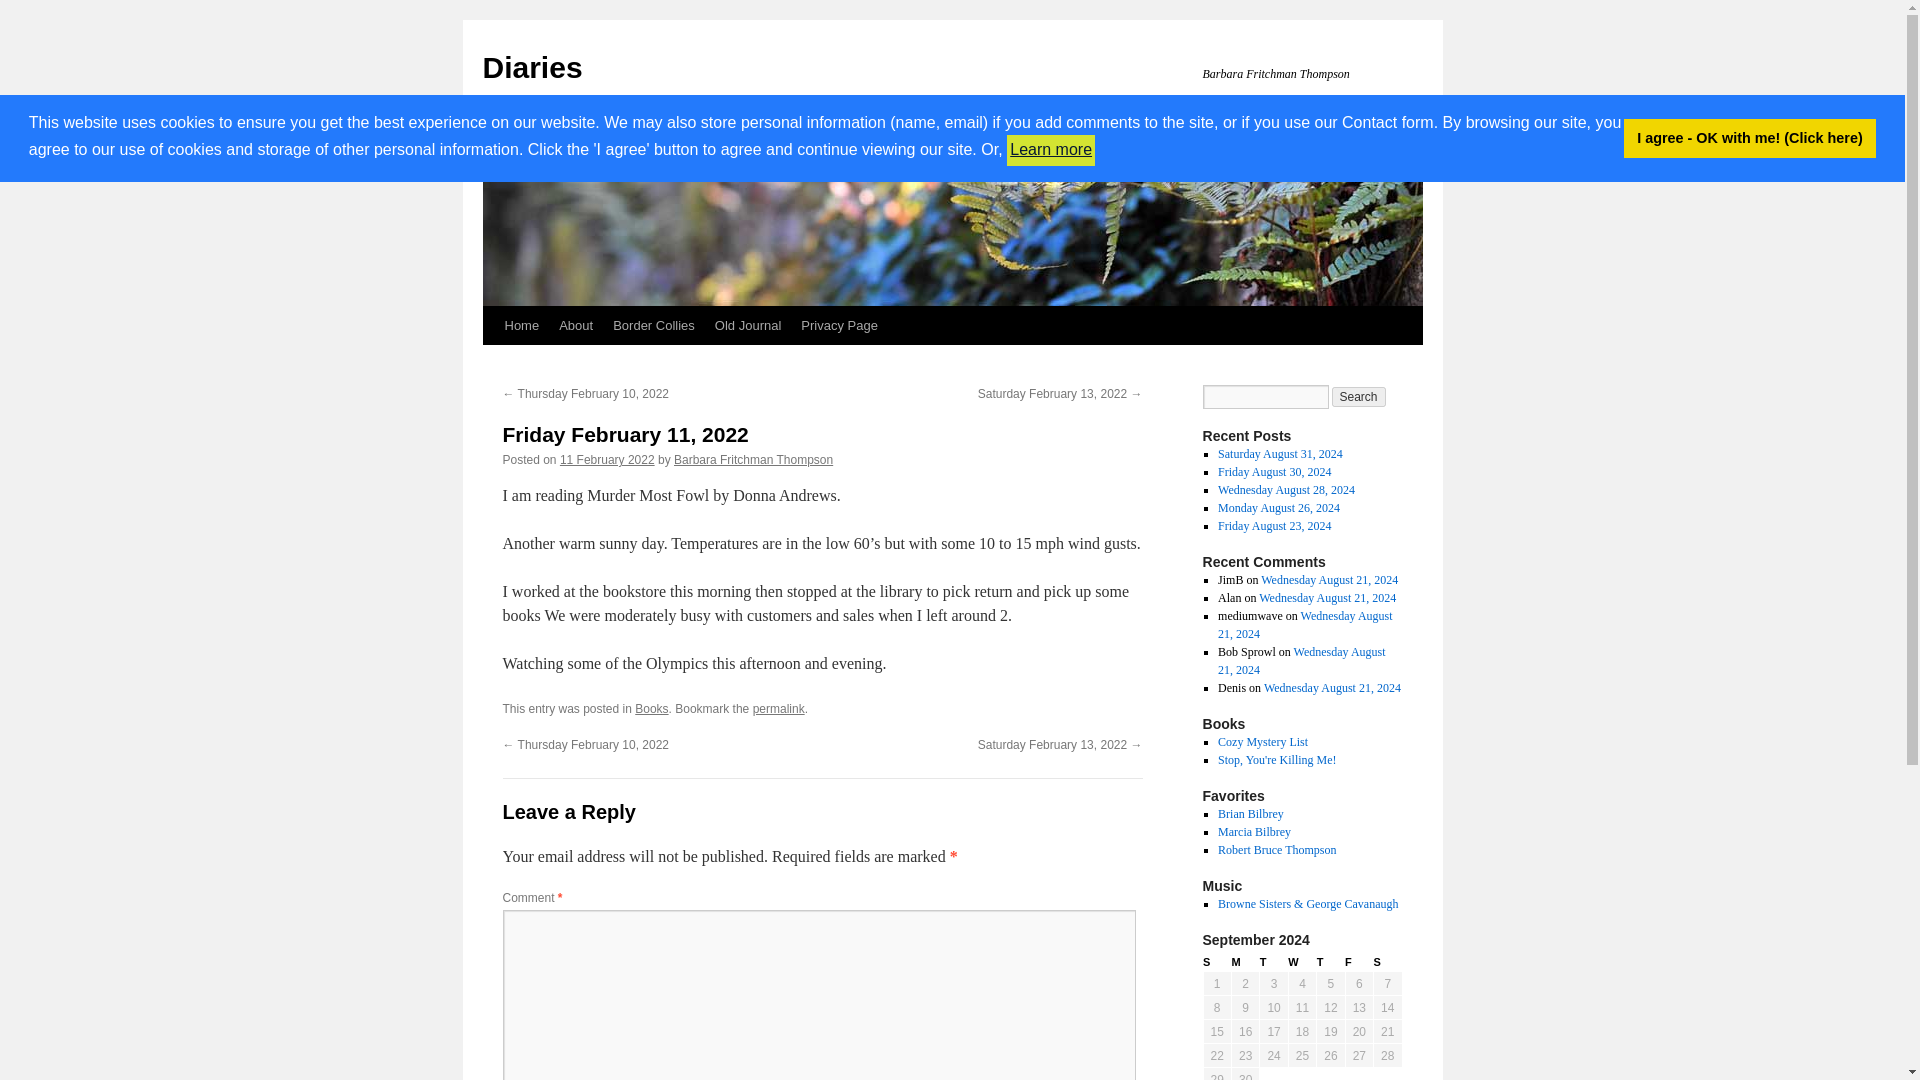 The image size is (1920, 1080). Describe the element at coordinates (839, 325) in the screenshot. I see `Privacy Page` at that location.